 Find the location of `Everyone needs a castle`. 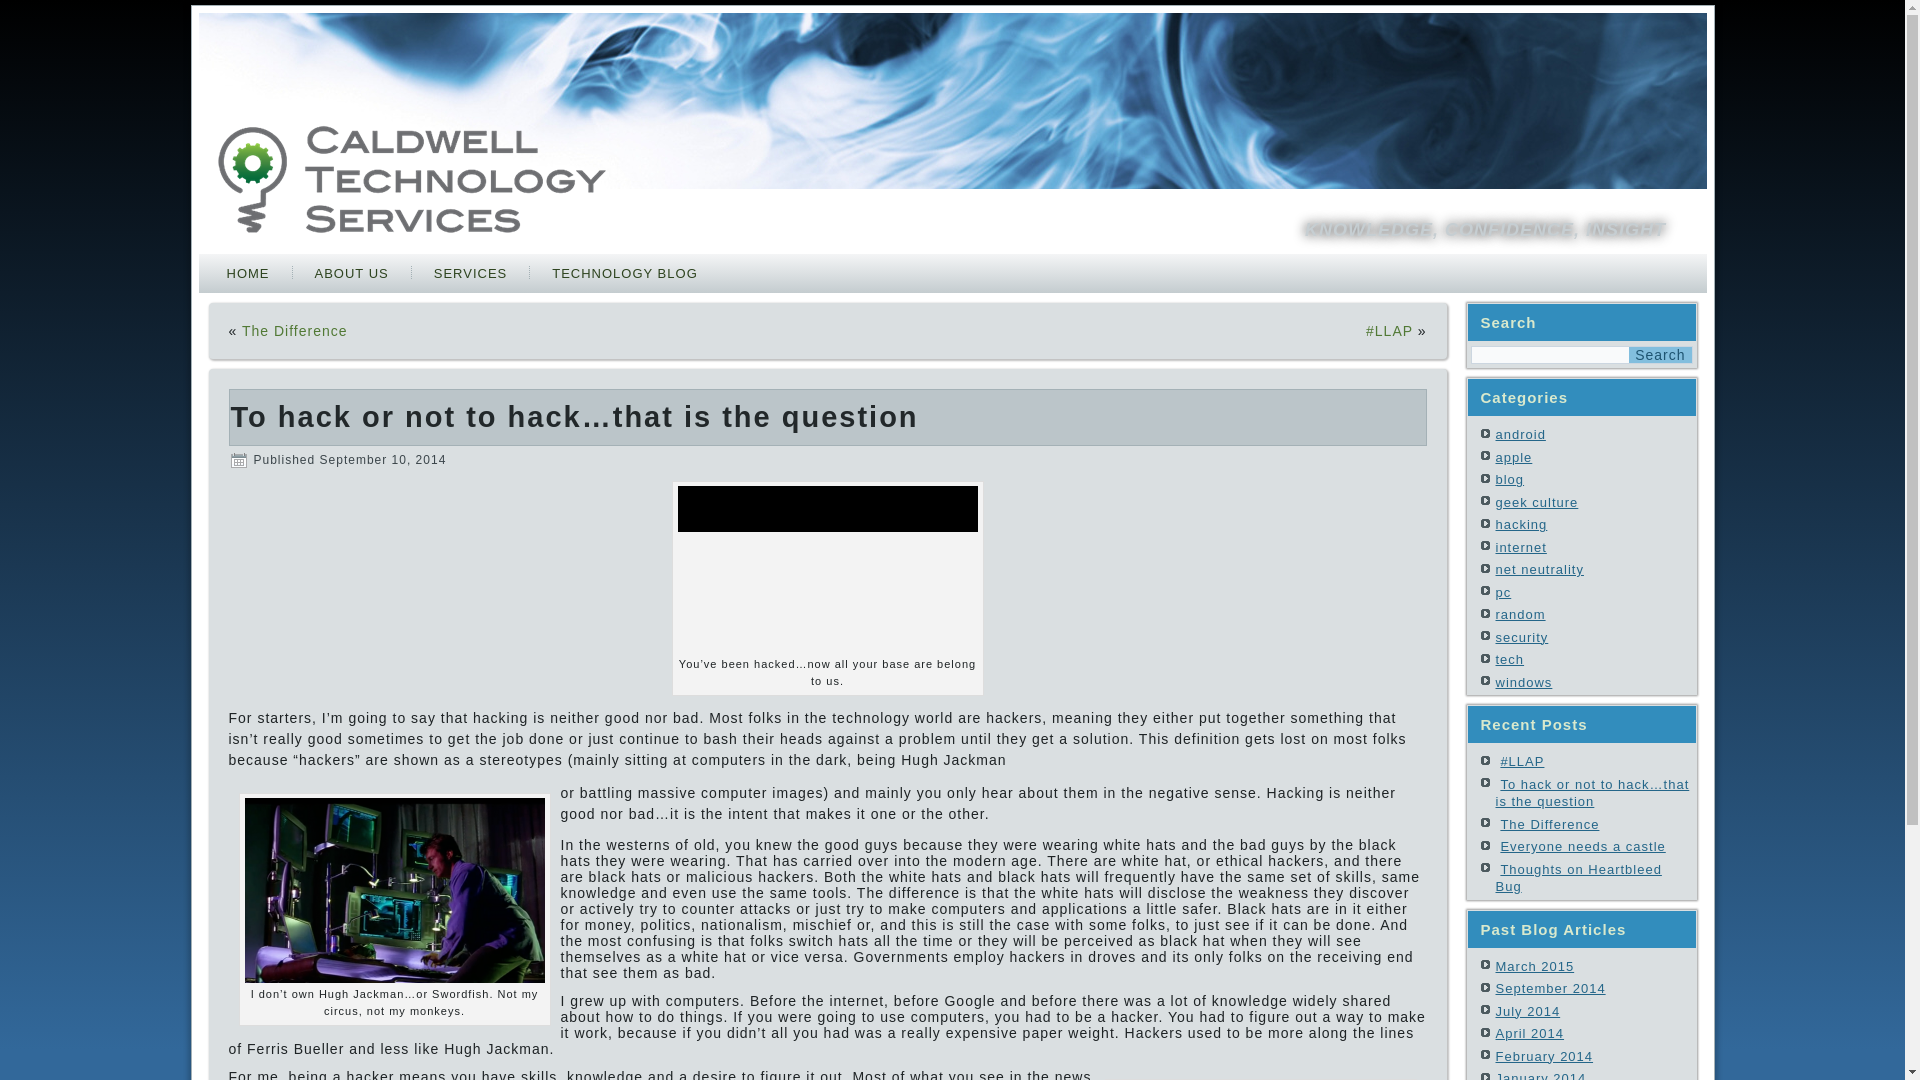

Everyone needs a castle is located at coordinates (1582, 846).